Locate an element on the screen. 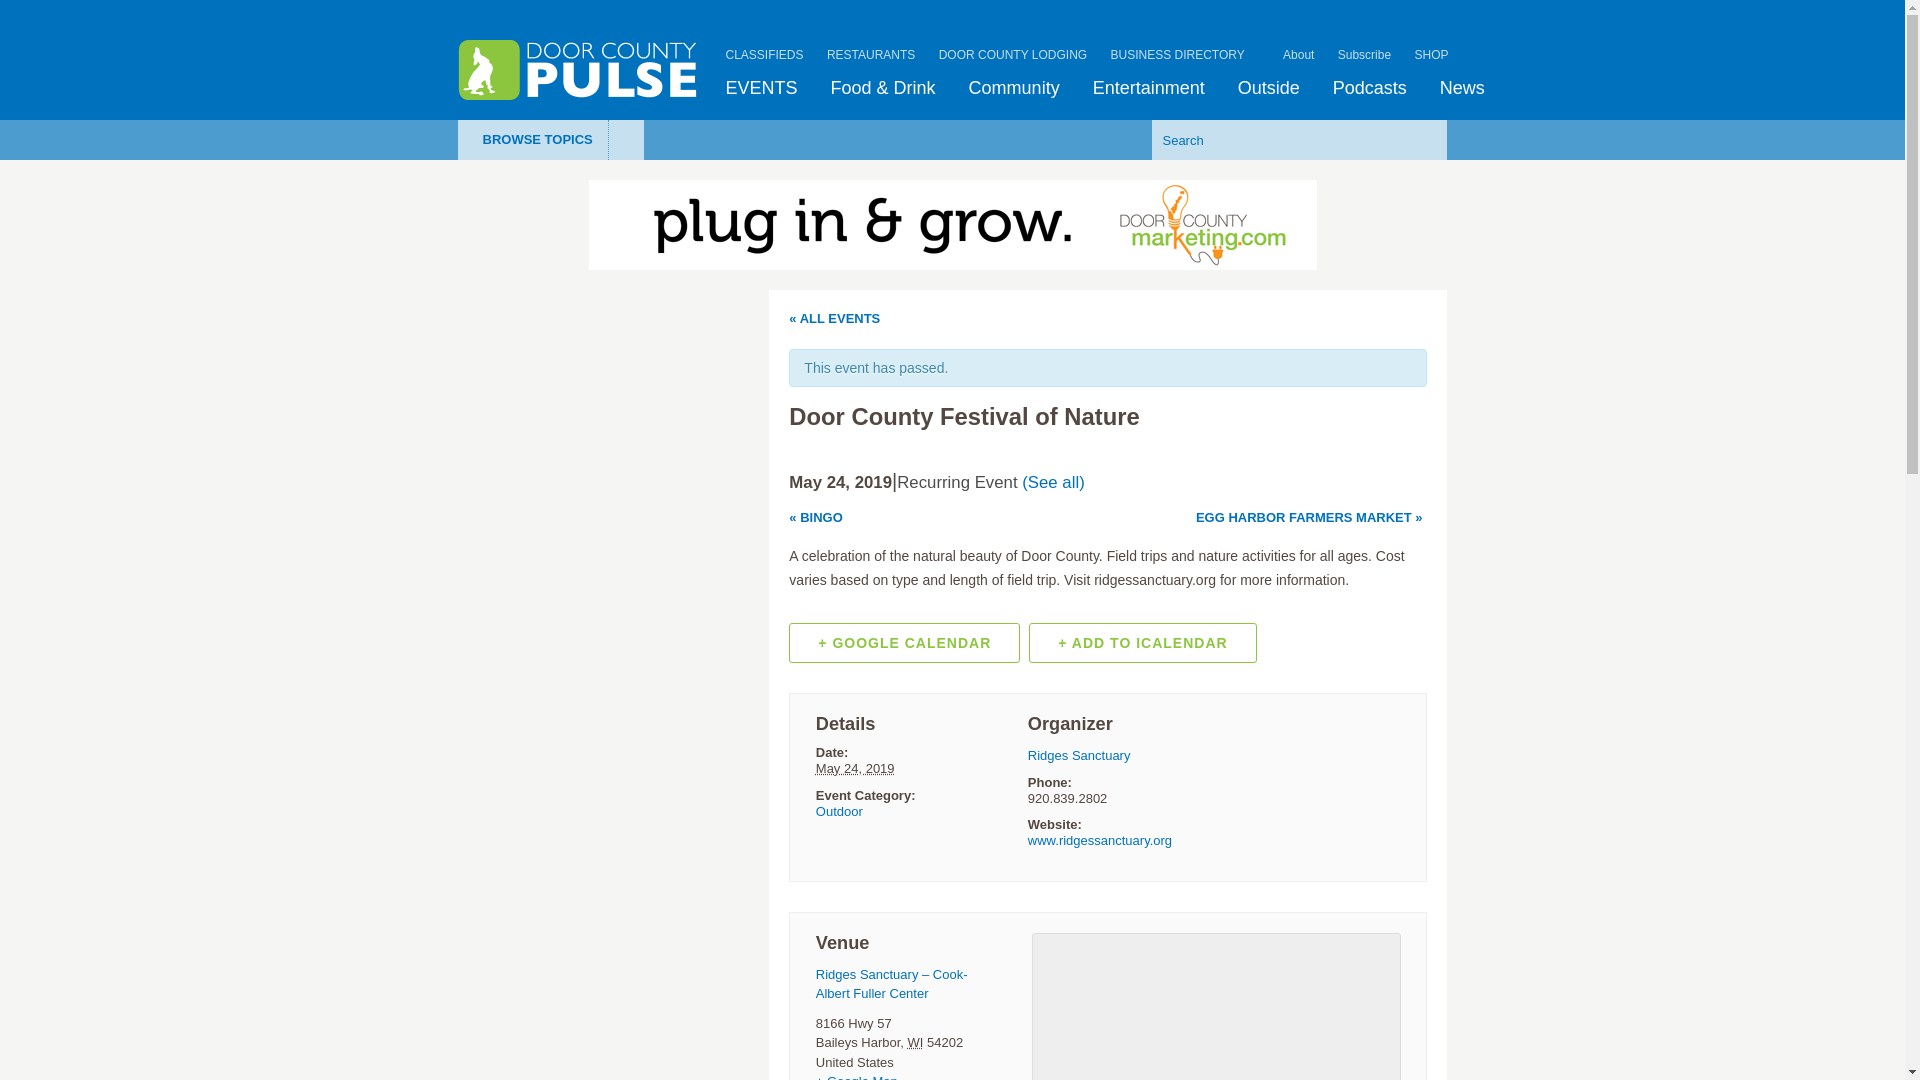  Download .ics file is located at coordinates (1142, 643).